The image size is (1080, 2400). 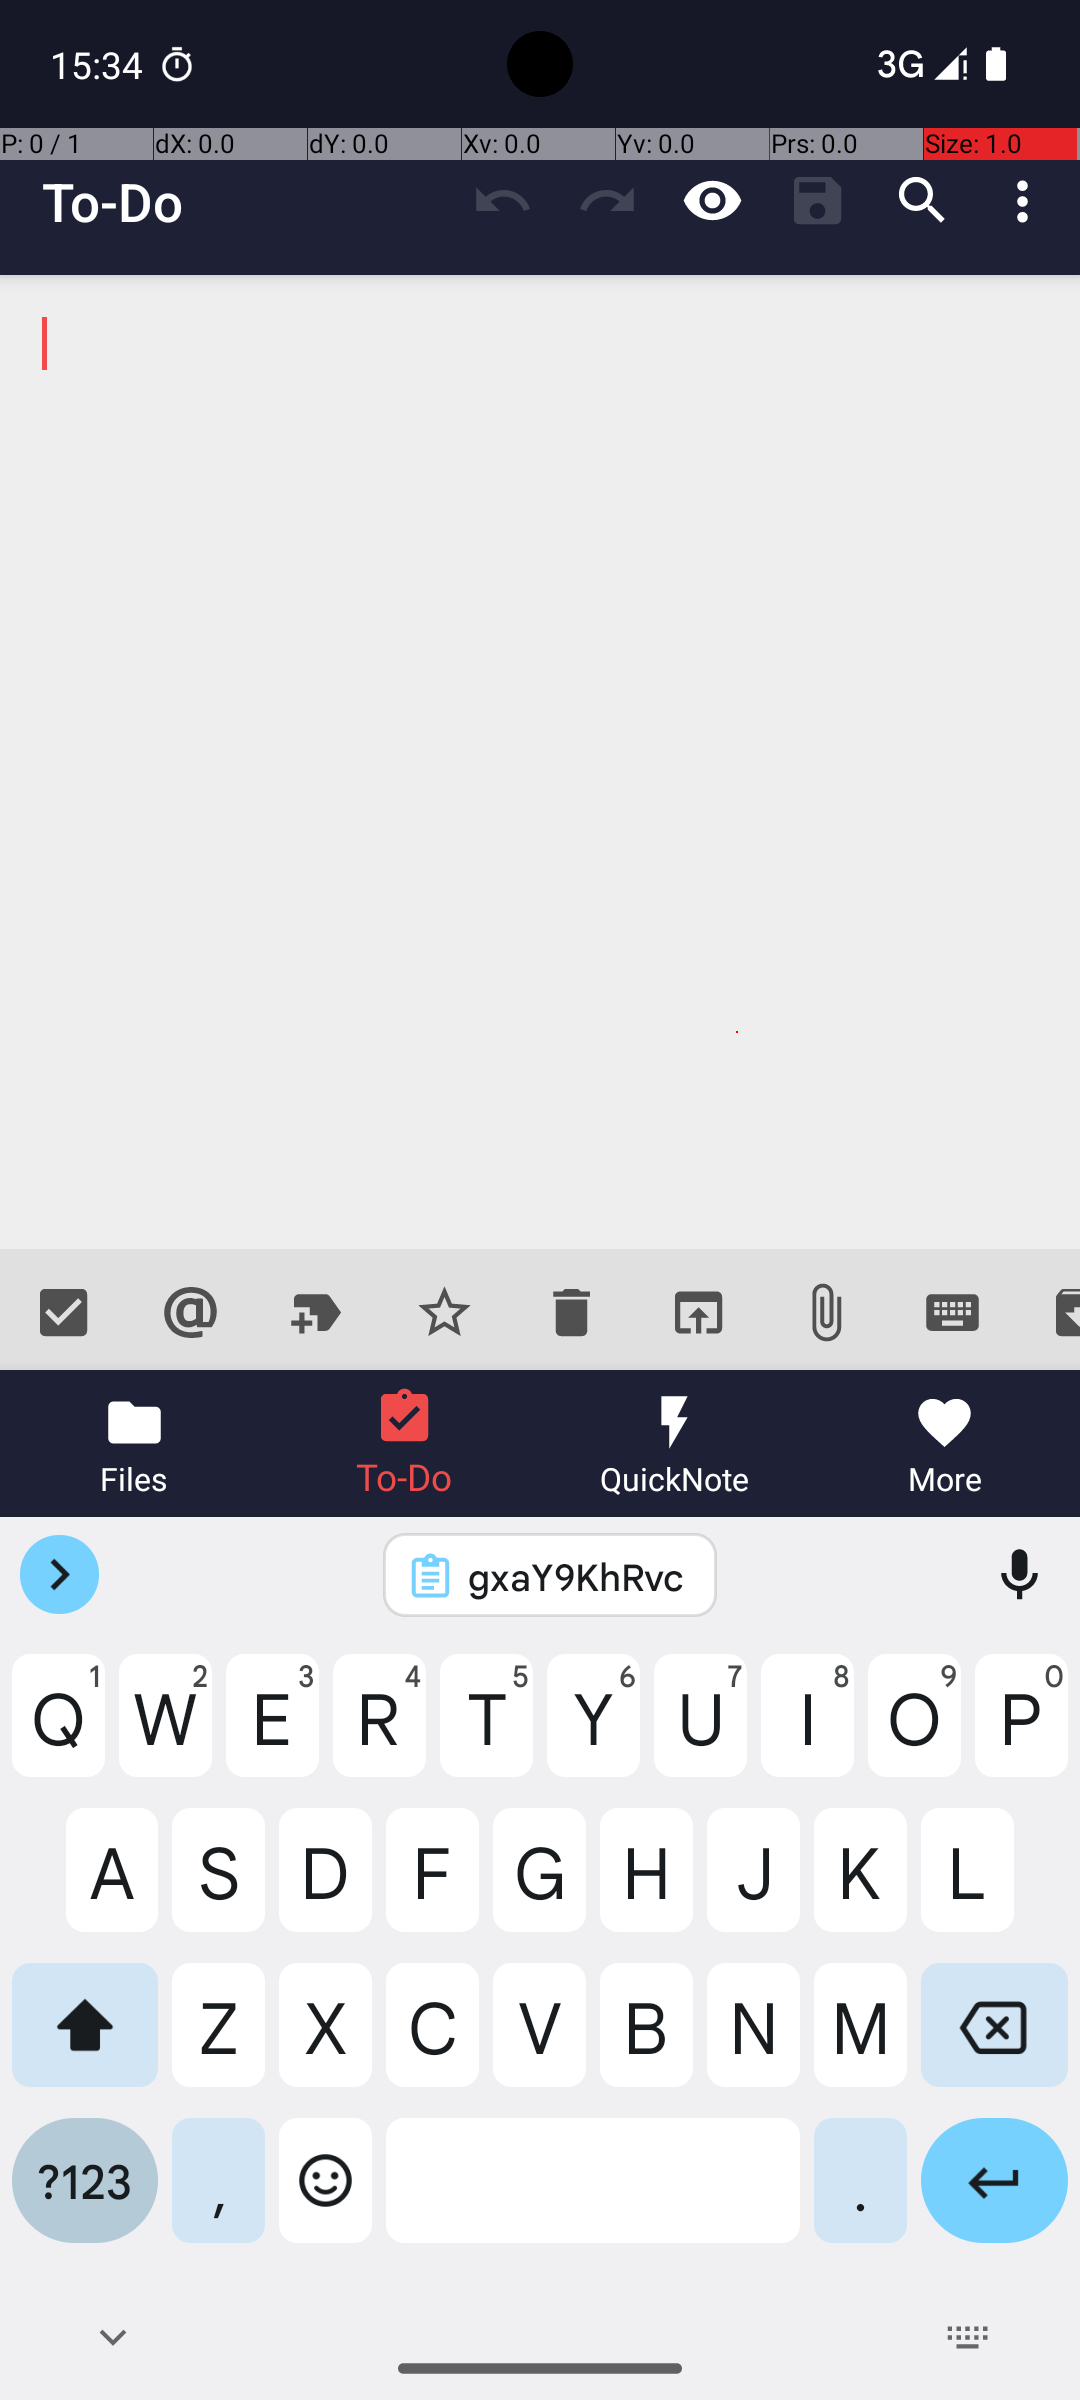 I want to click on gxaY9KhRvc, so click(x=576, y=1576).